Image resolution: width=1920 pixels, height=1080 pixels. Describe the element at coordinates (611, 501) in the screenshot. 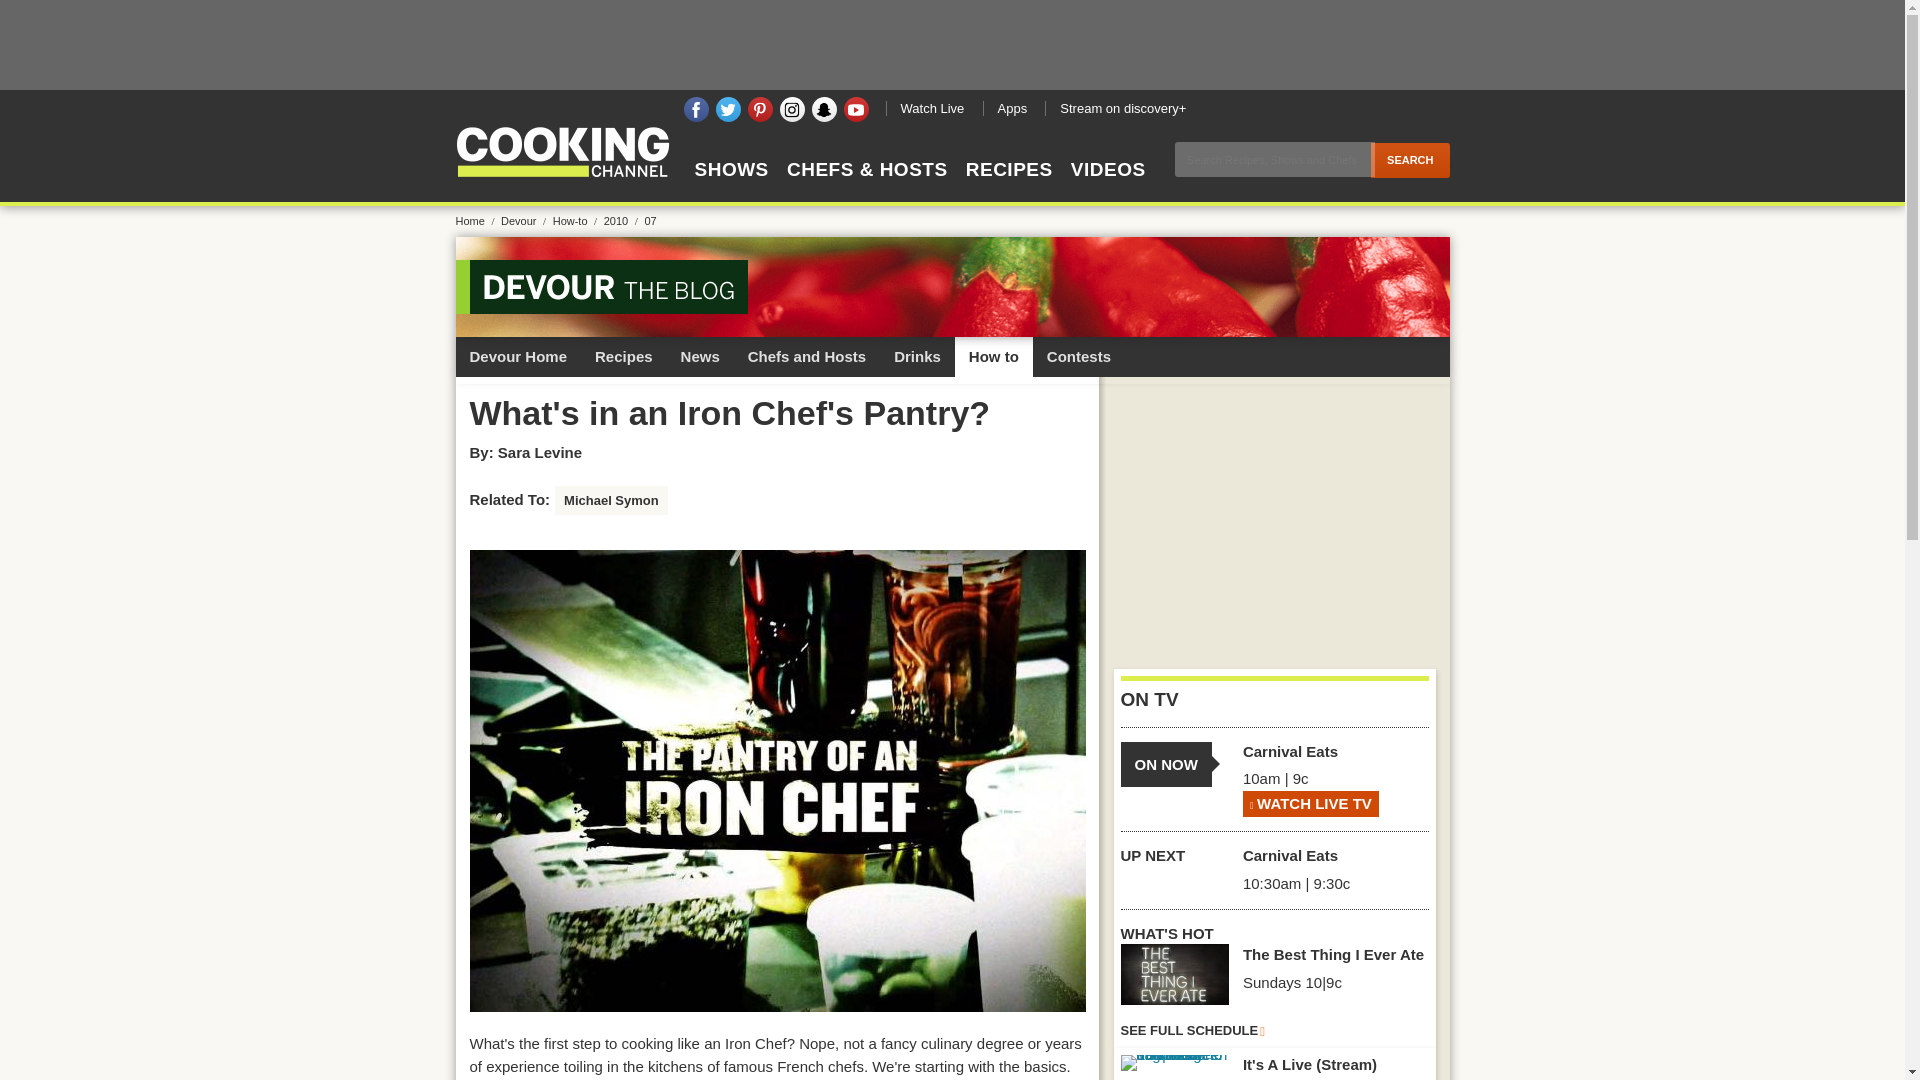

I see `Michael Symon` at that location.